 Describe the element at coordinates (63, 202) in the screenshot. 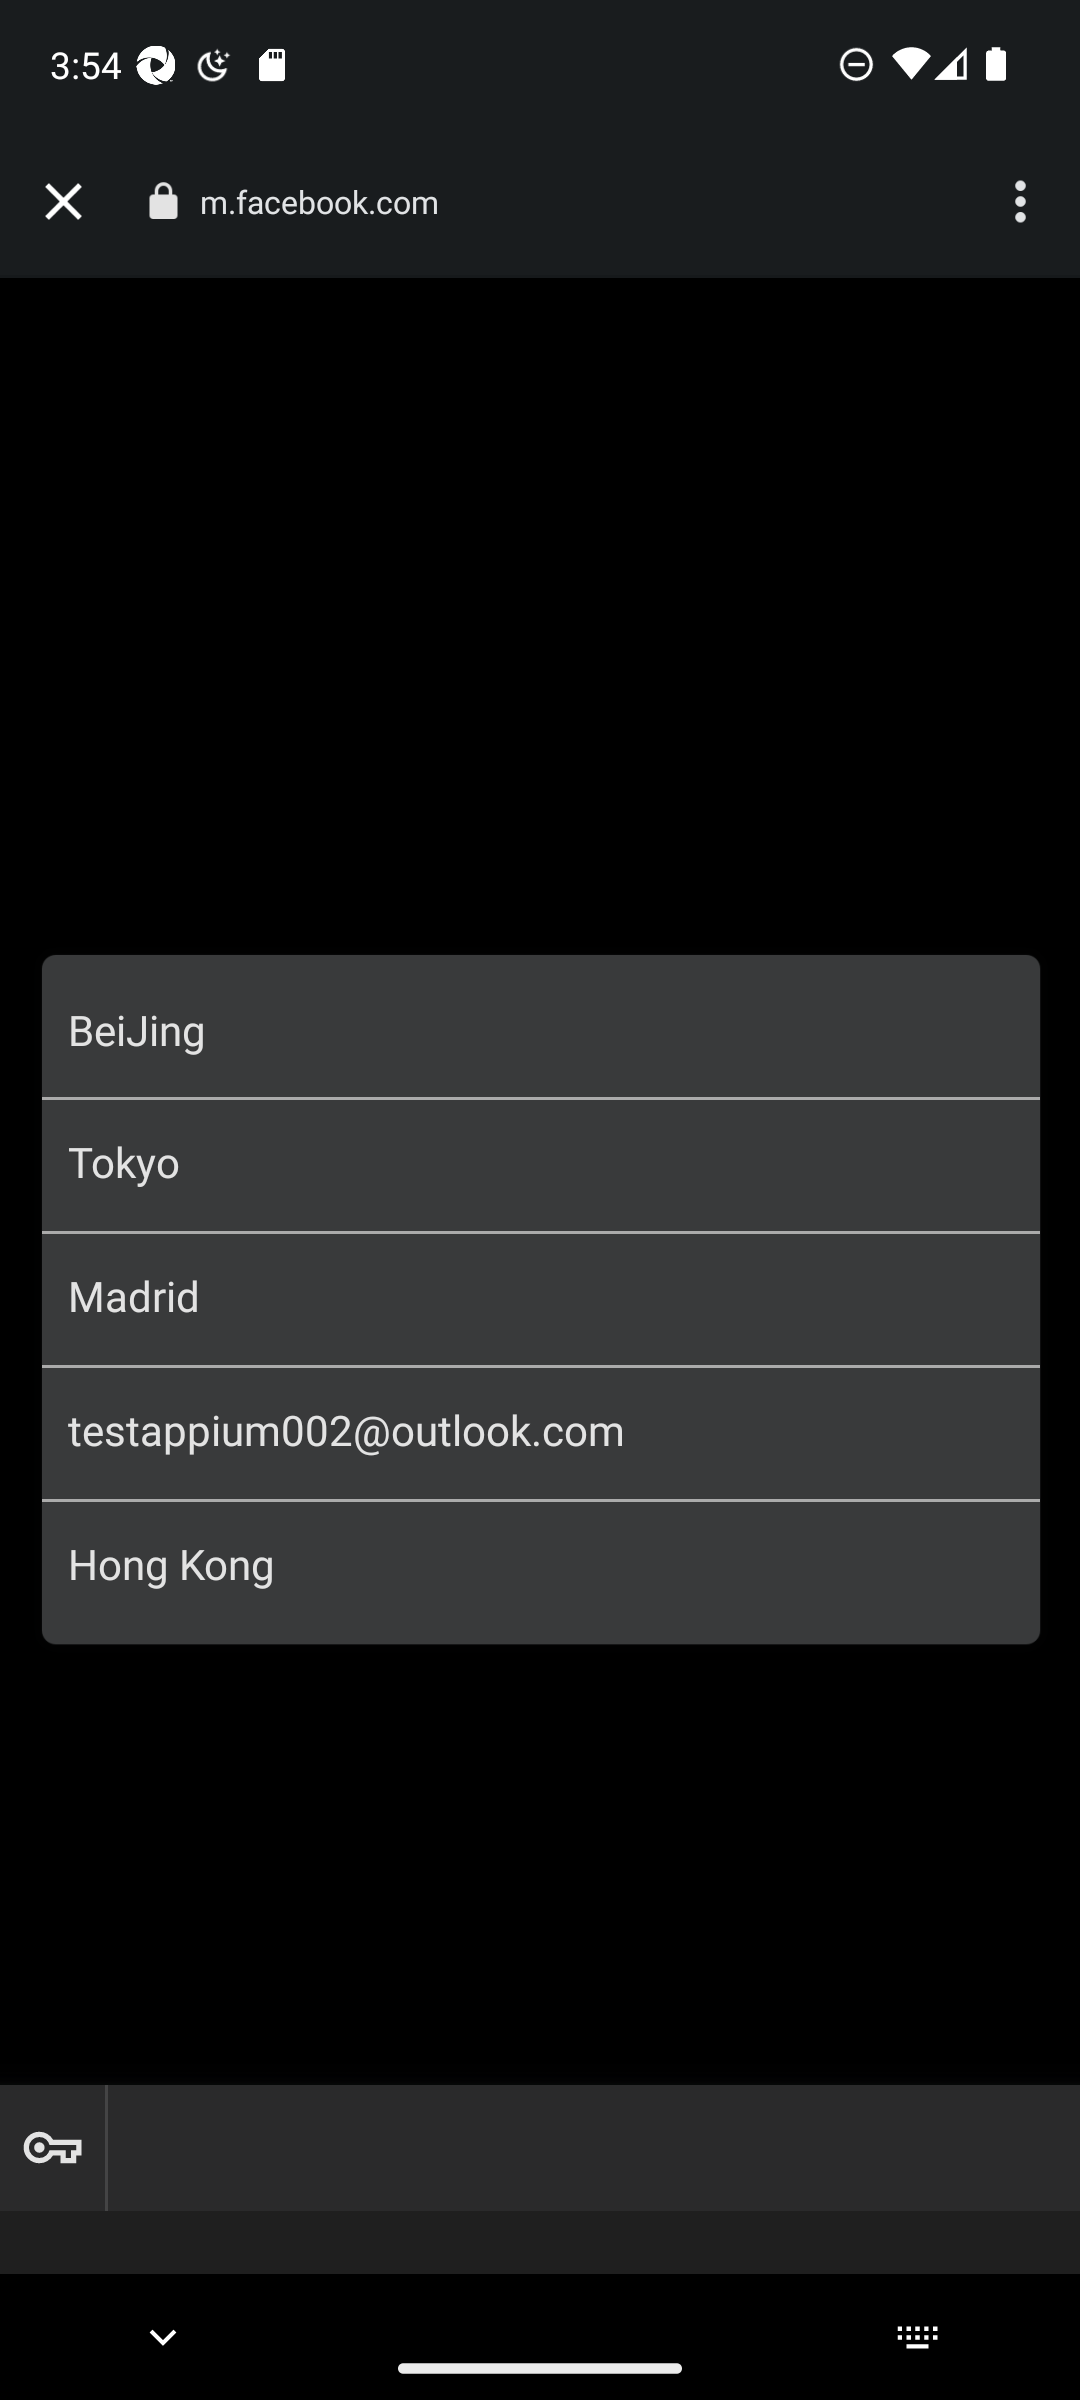

I see `Close tab` at that location.